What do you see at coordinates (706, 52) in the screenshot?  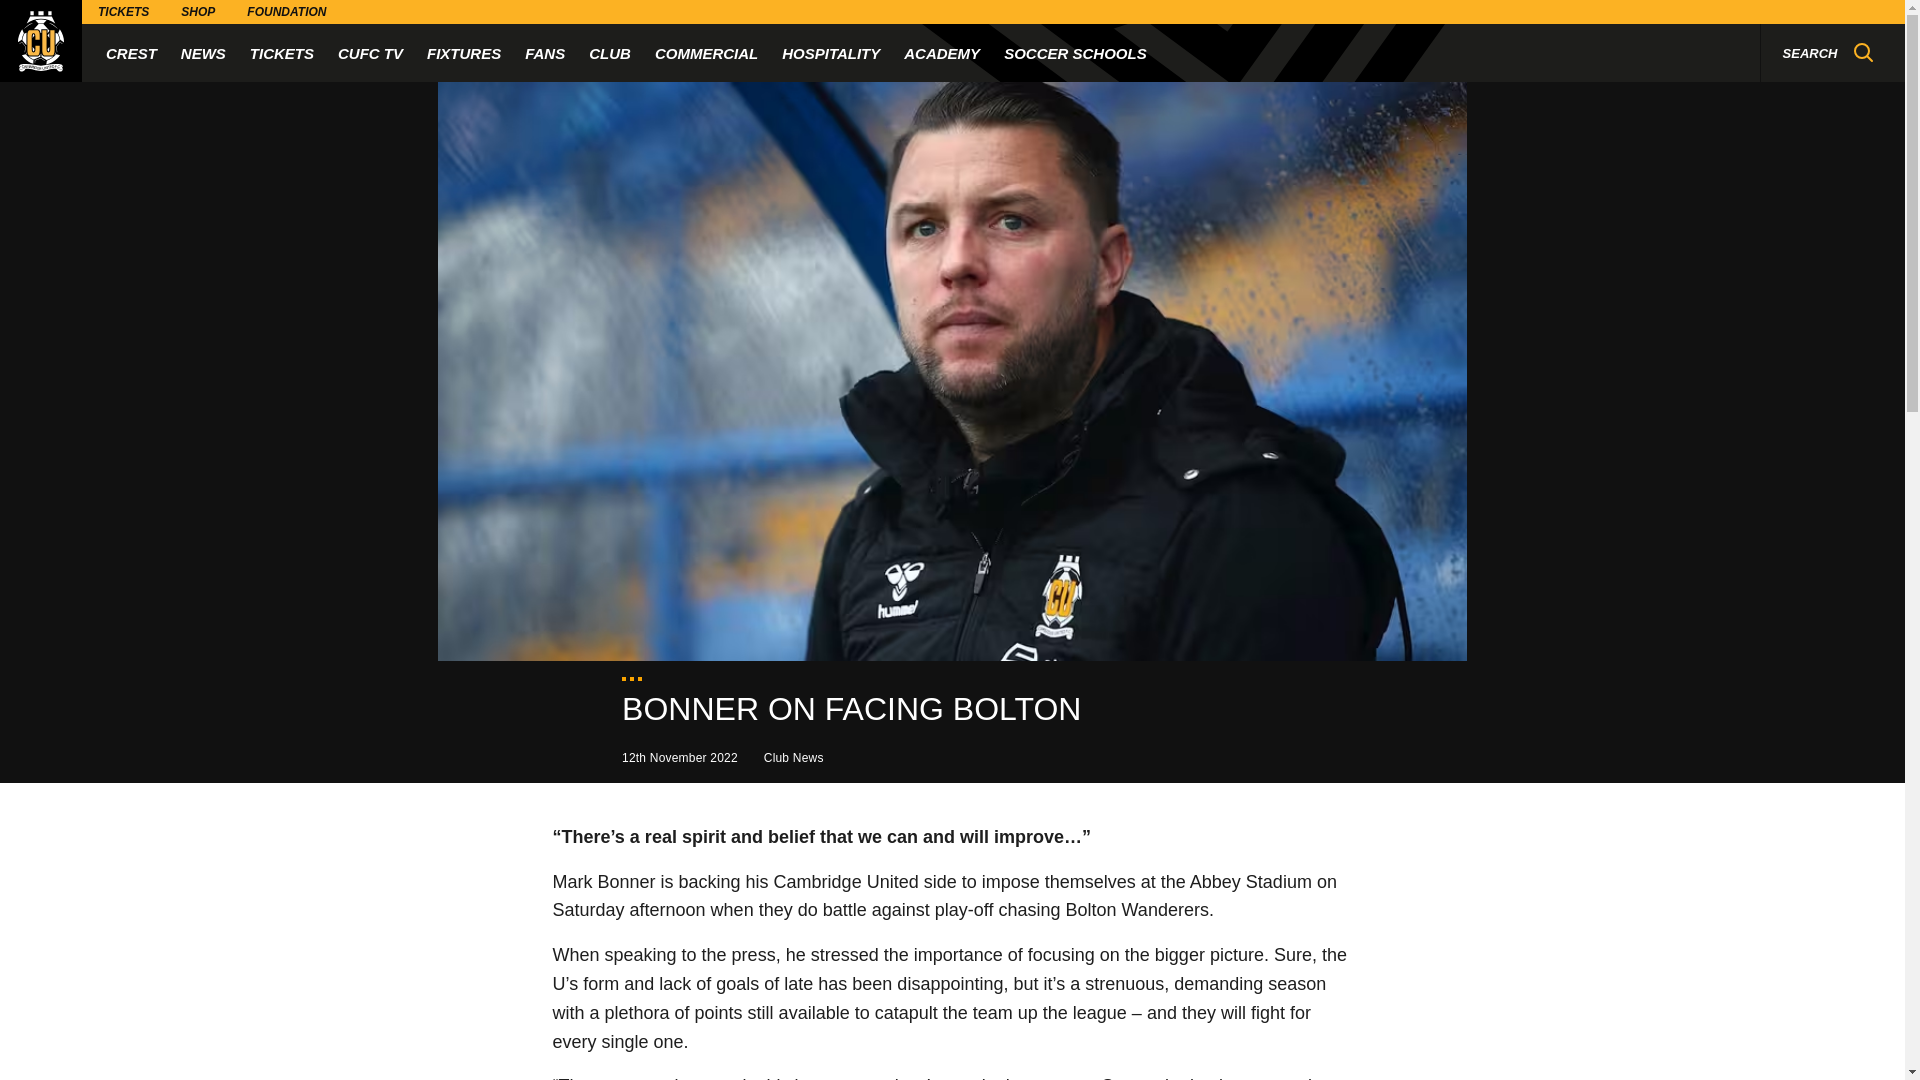 I see `Commerical opportunities at Cambridge United` at bounding box center [706, 52].